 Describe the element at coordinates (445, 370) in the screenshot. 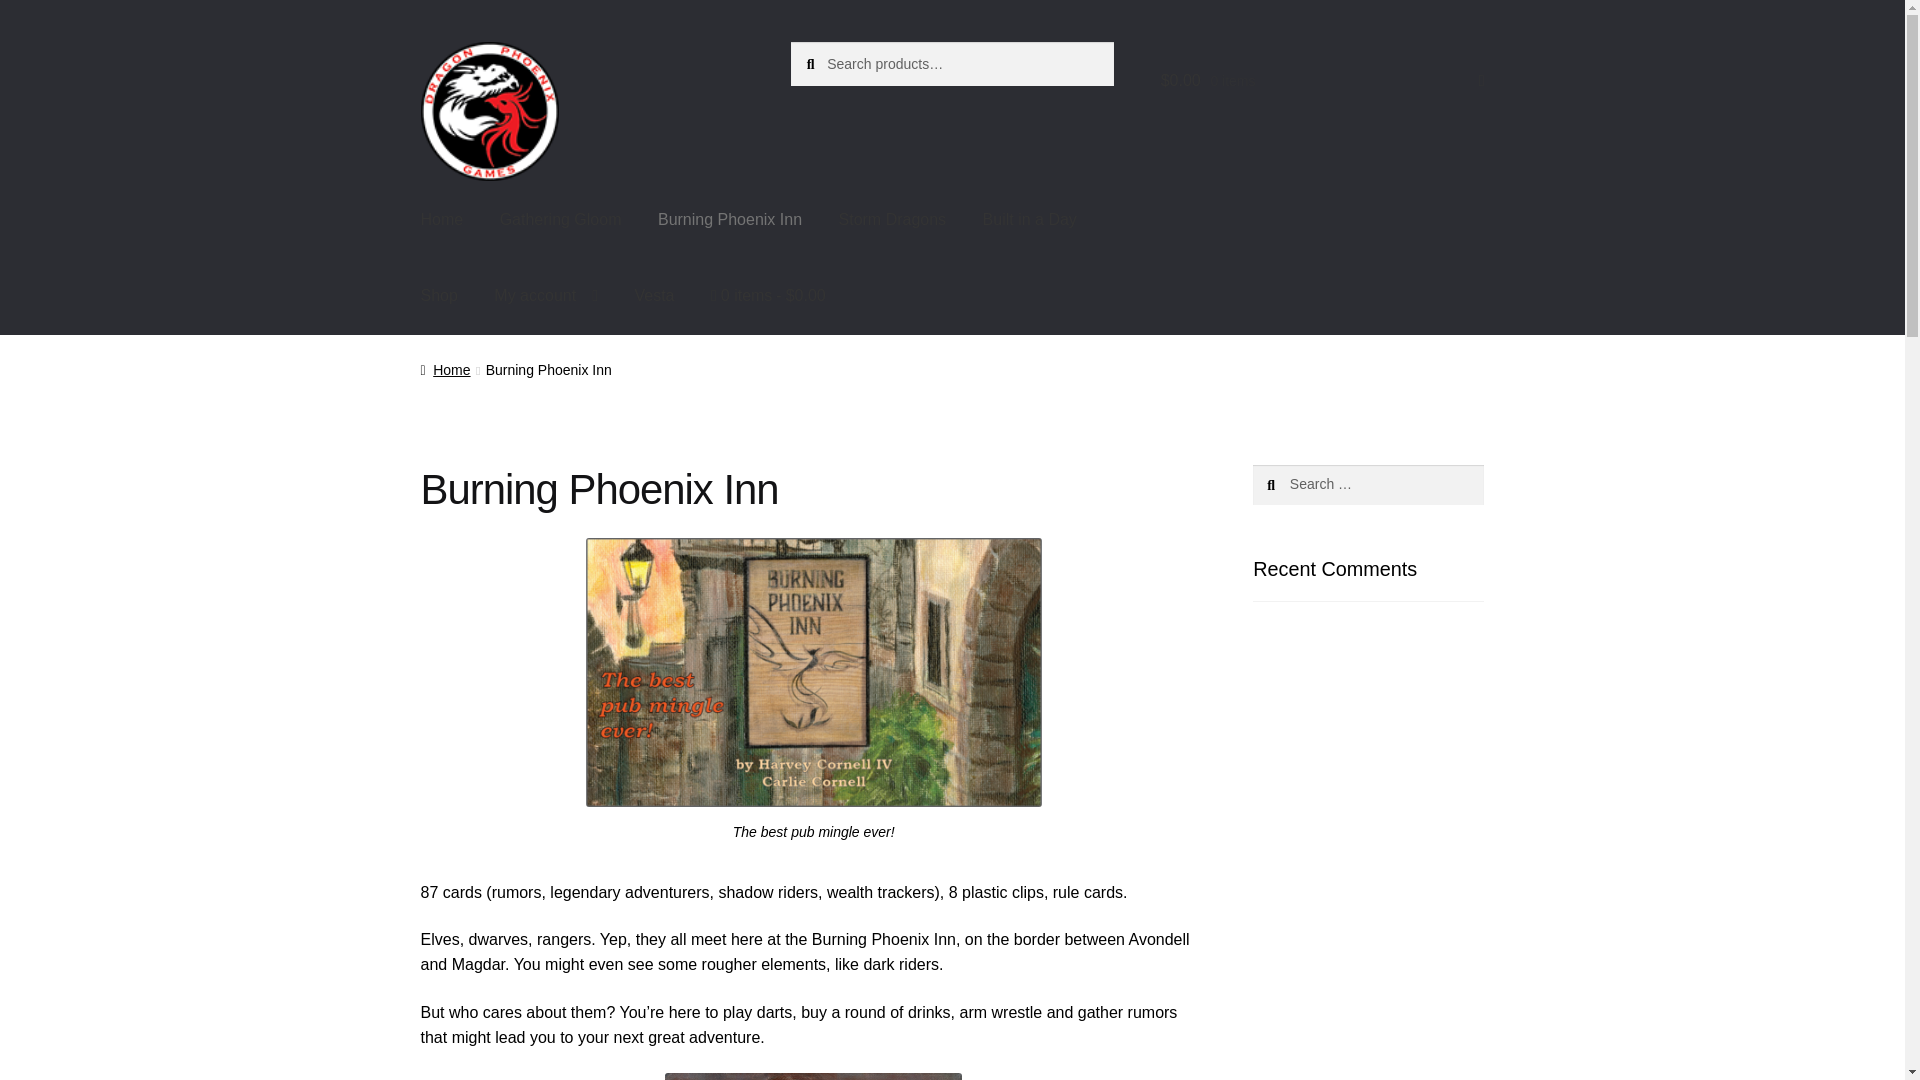

I see `Home` at that location.